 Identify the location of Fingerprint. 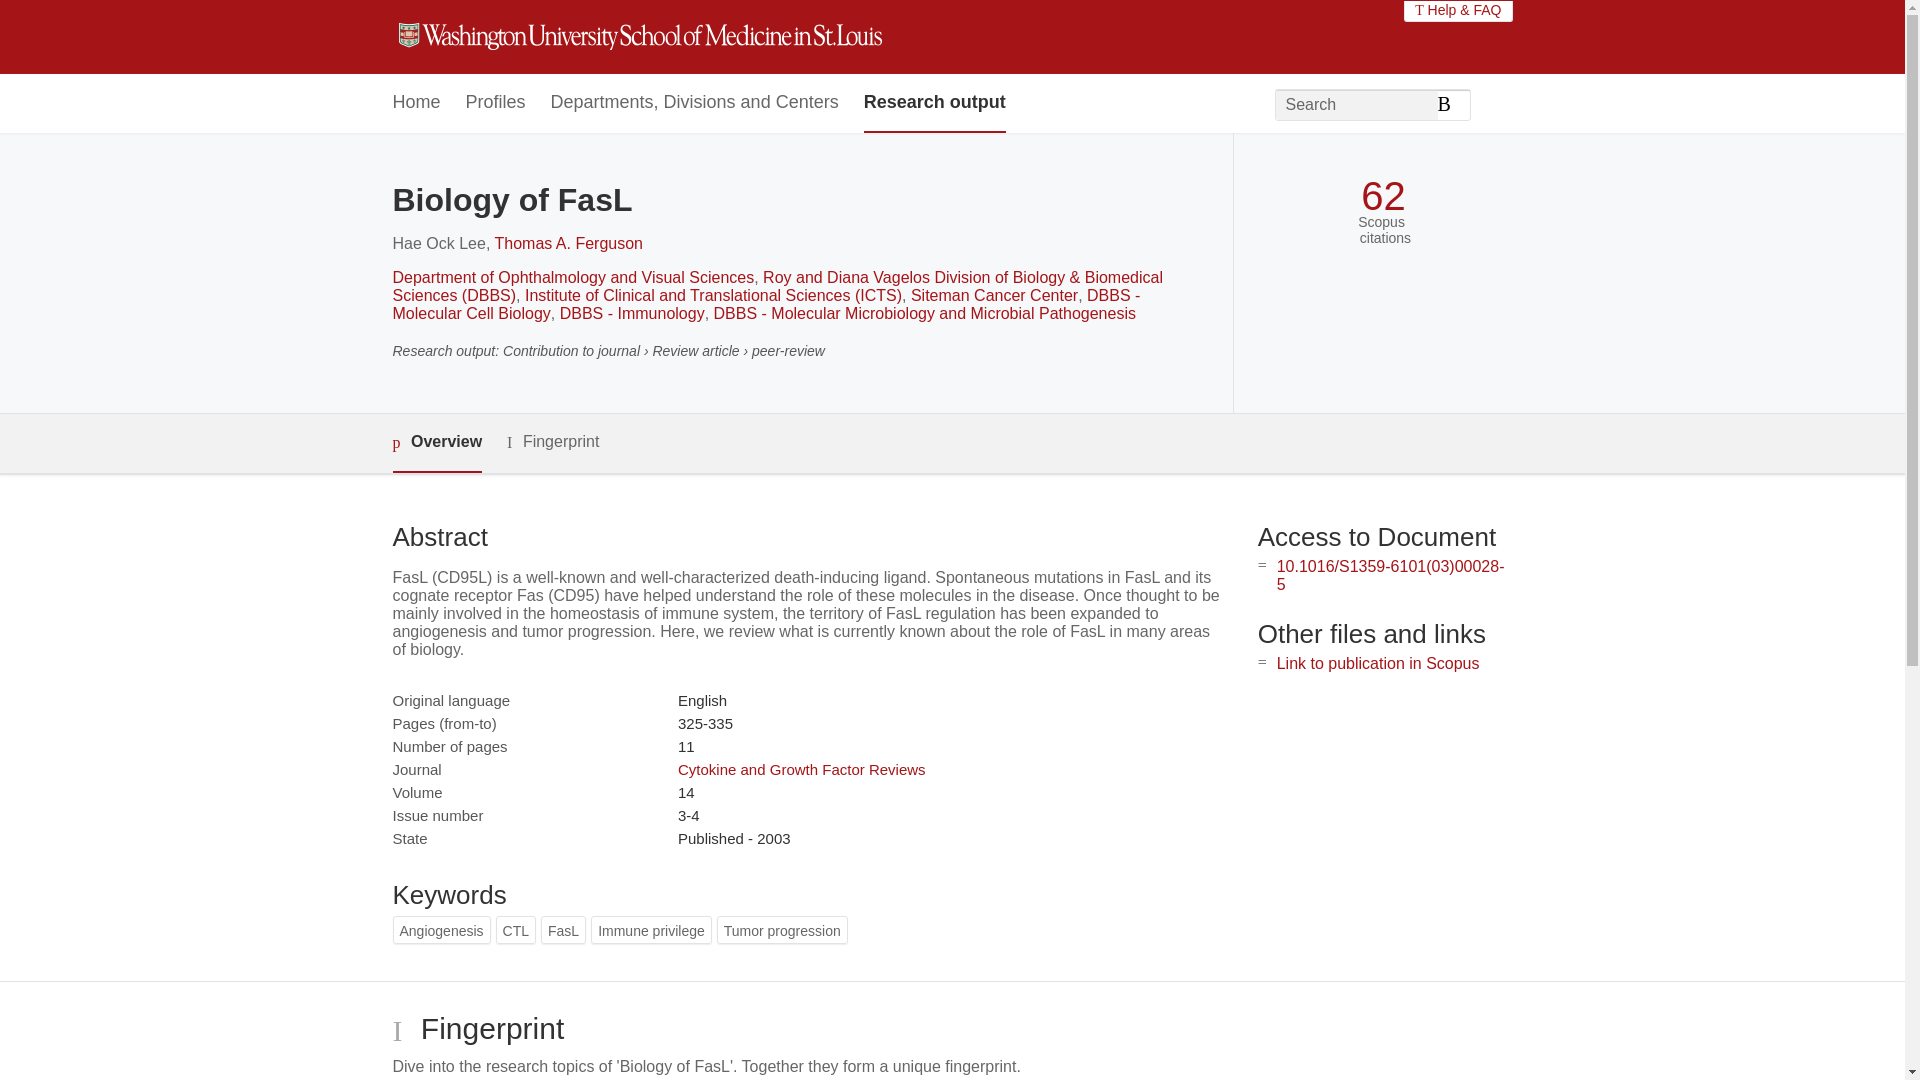
(552, 442).